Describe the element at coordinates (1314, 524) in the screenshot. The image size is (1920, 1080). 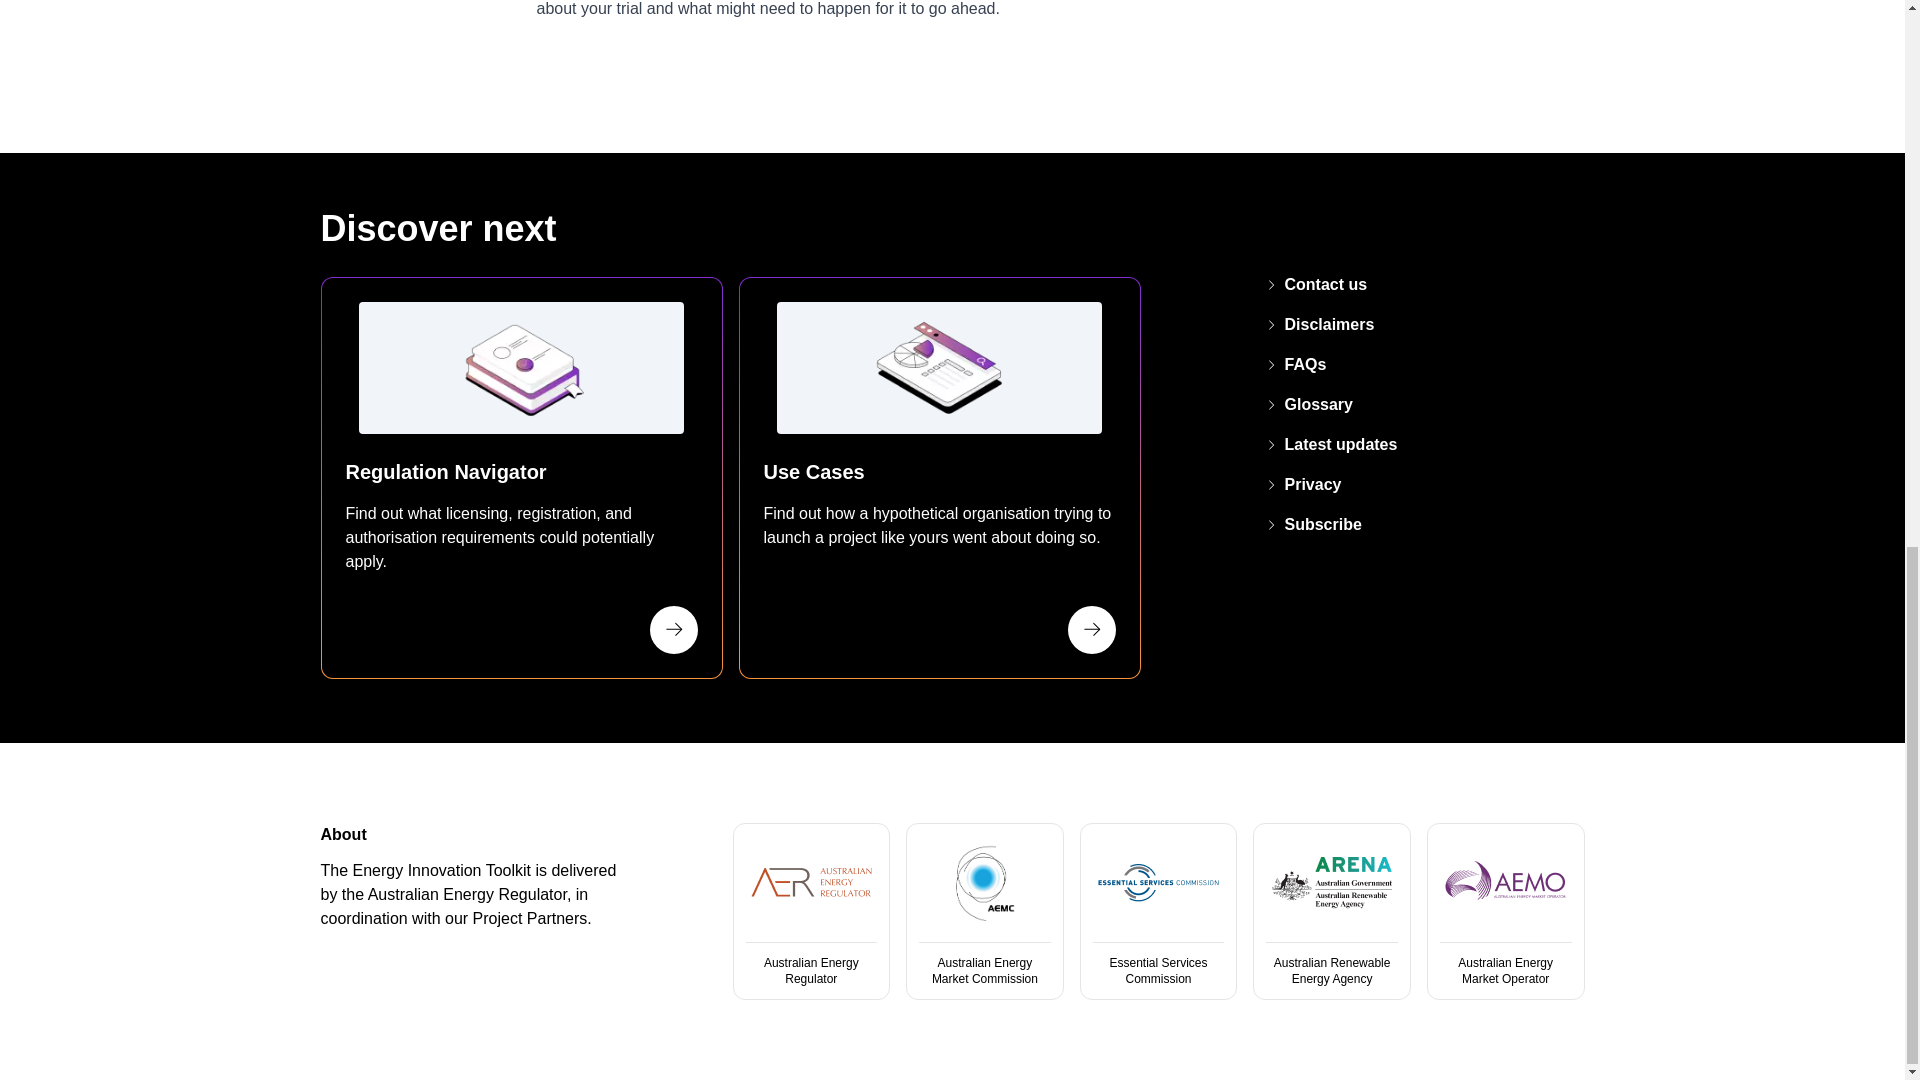
I see `Subscribe to our mailing list for updates` at that location.